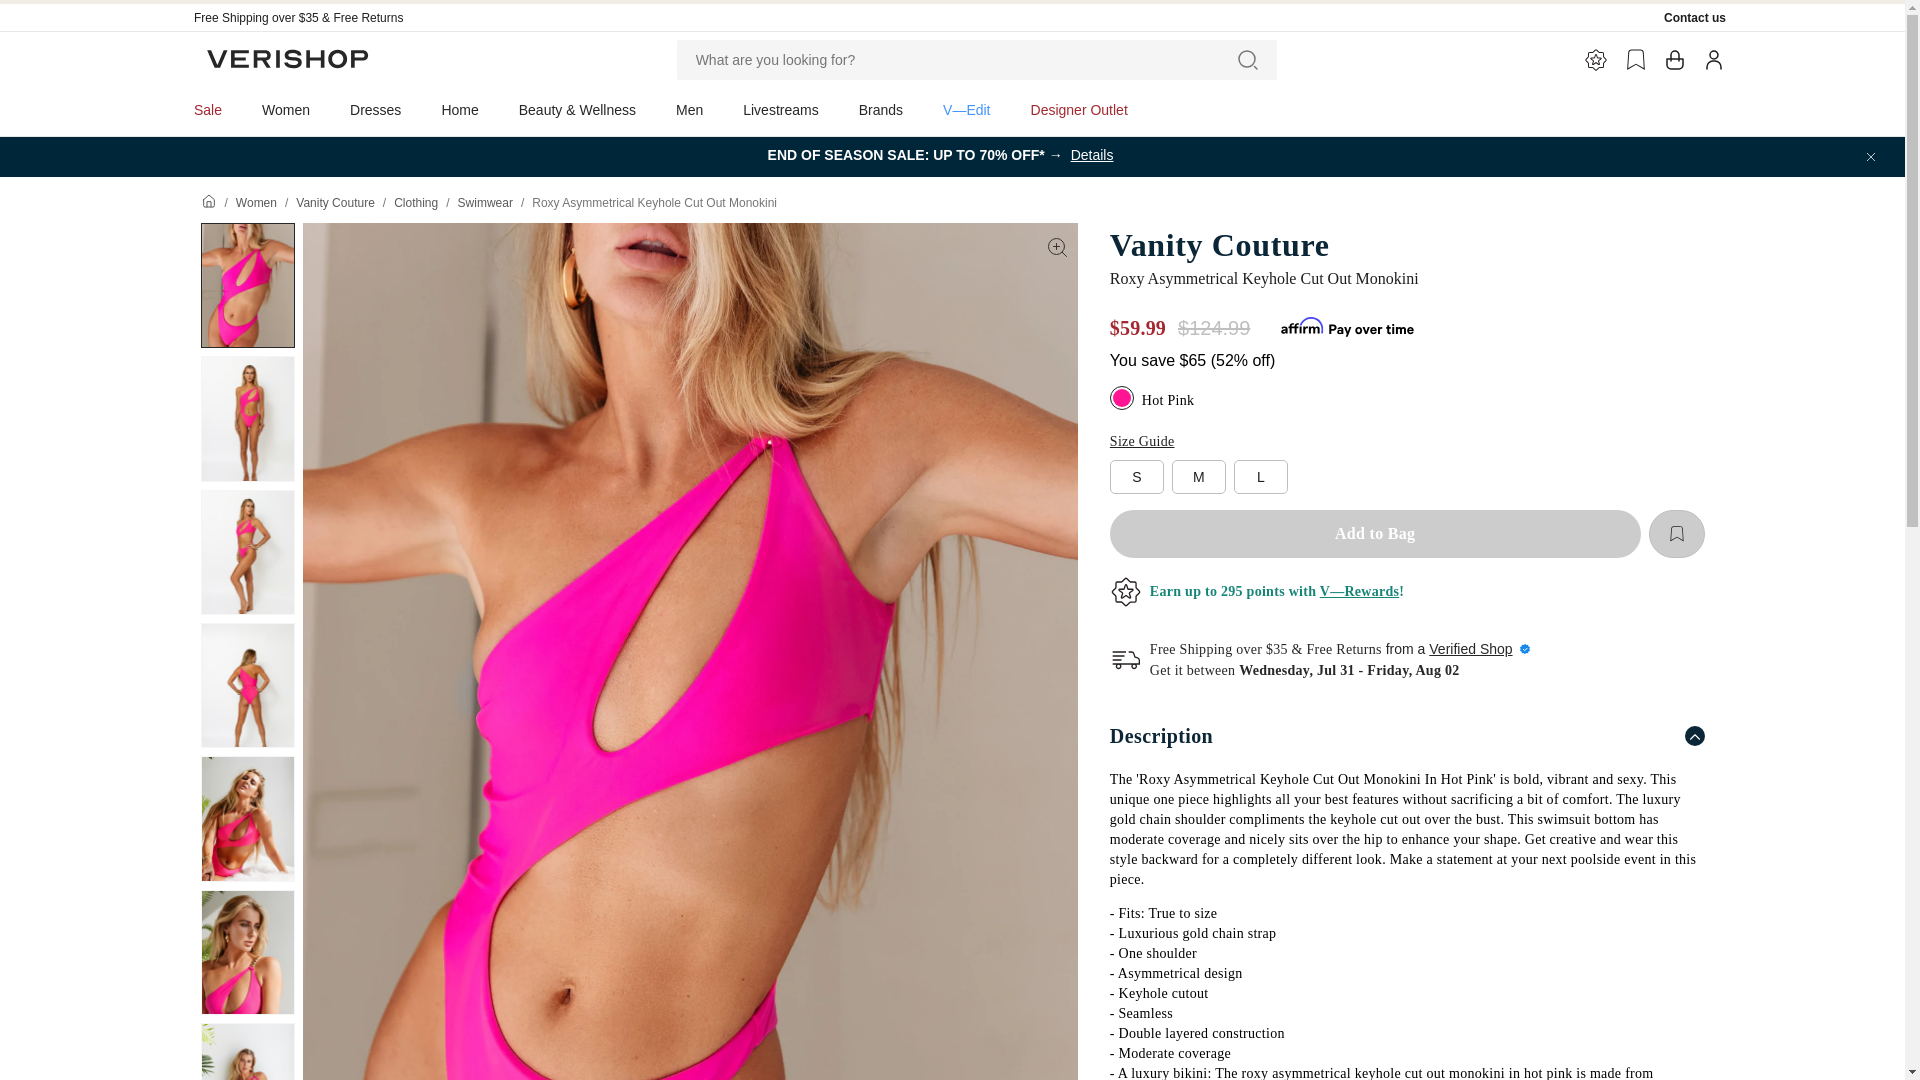  What do you see at coordinates (881, 109) in the screenshot?
I see `Brands` at bounding box center [881, 109].